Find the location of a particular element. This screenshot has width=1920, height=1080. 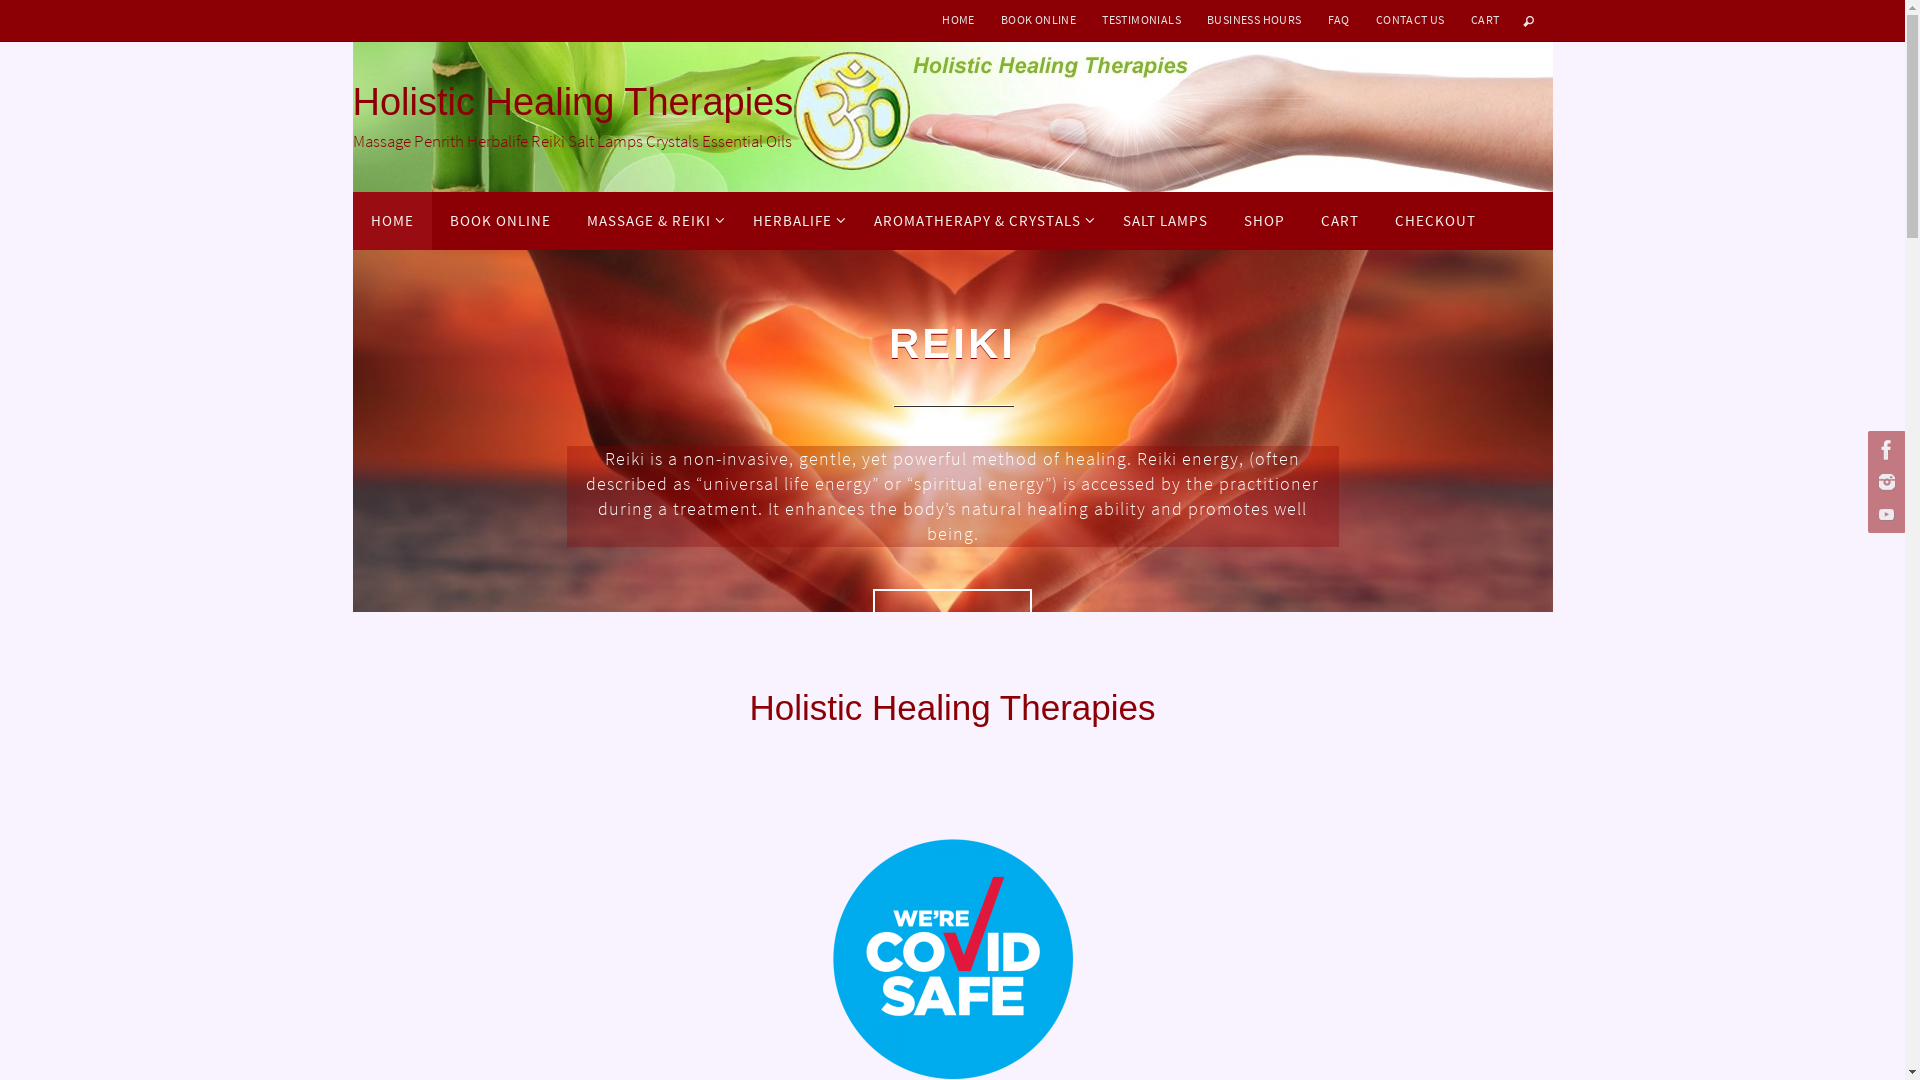

Instagram is located at coordinates (1884, 482).